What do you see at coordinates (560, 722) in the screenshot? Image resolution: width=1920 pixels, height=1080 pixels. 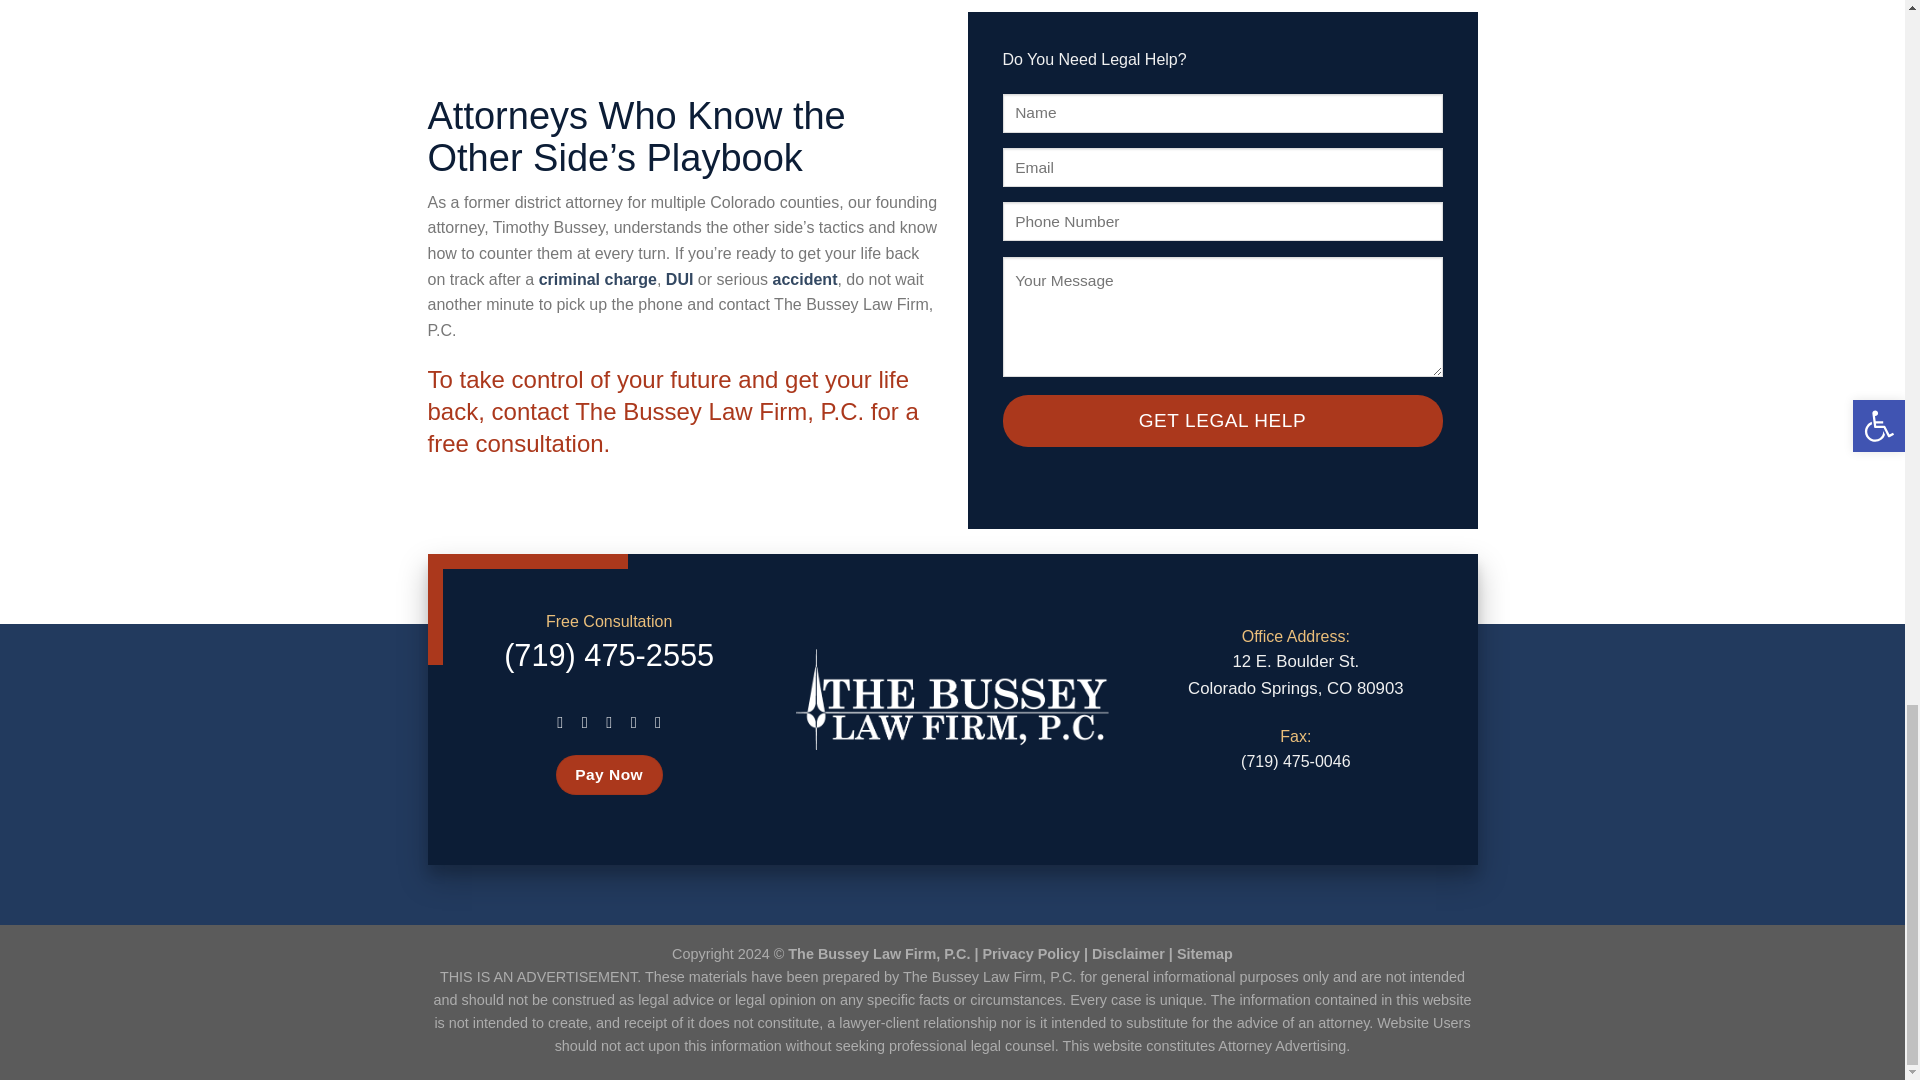 I see `Follow on Facebook` at bounding box center [560, 722].